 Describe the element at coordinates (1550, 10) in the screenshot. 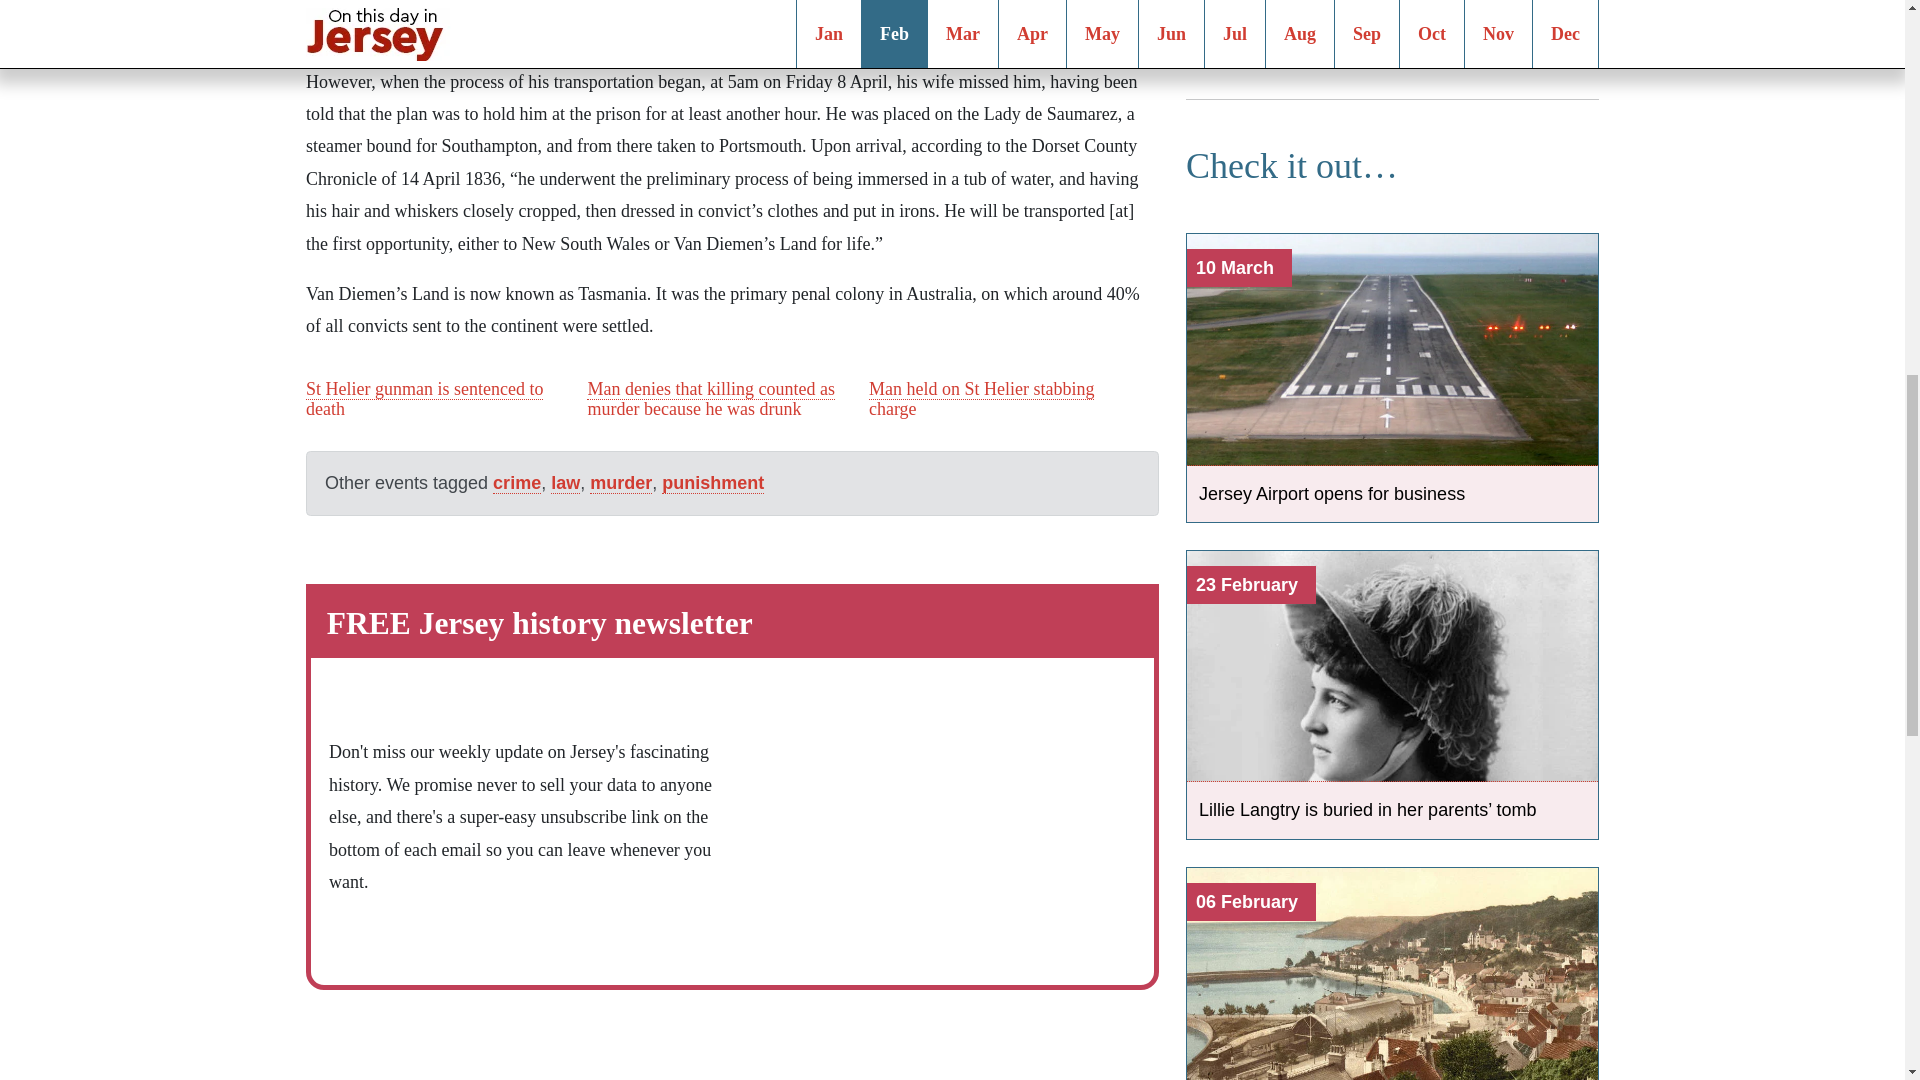

I see `Go` at that location.